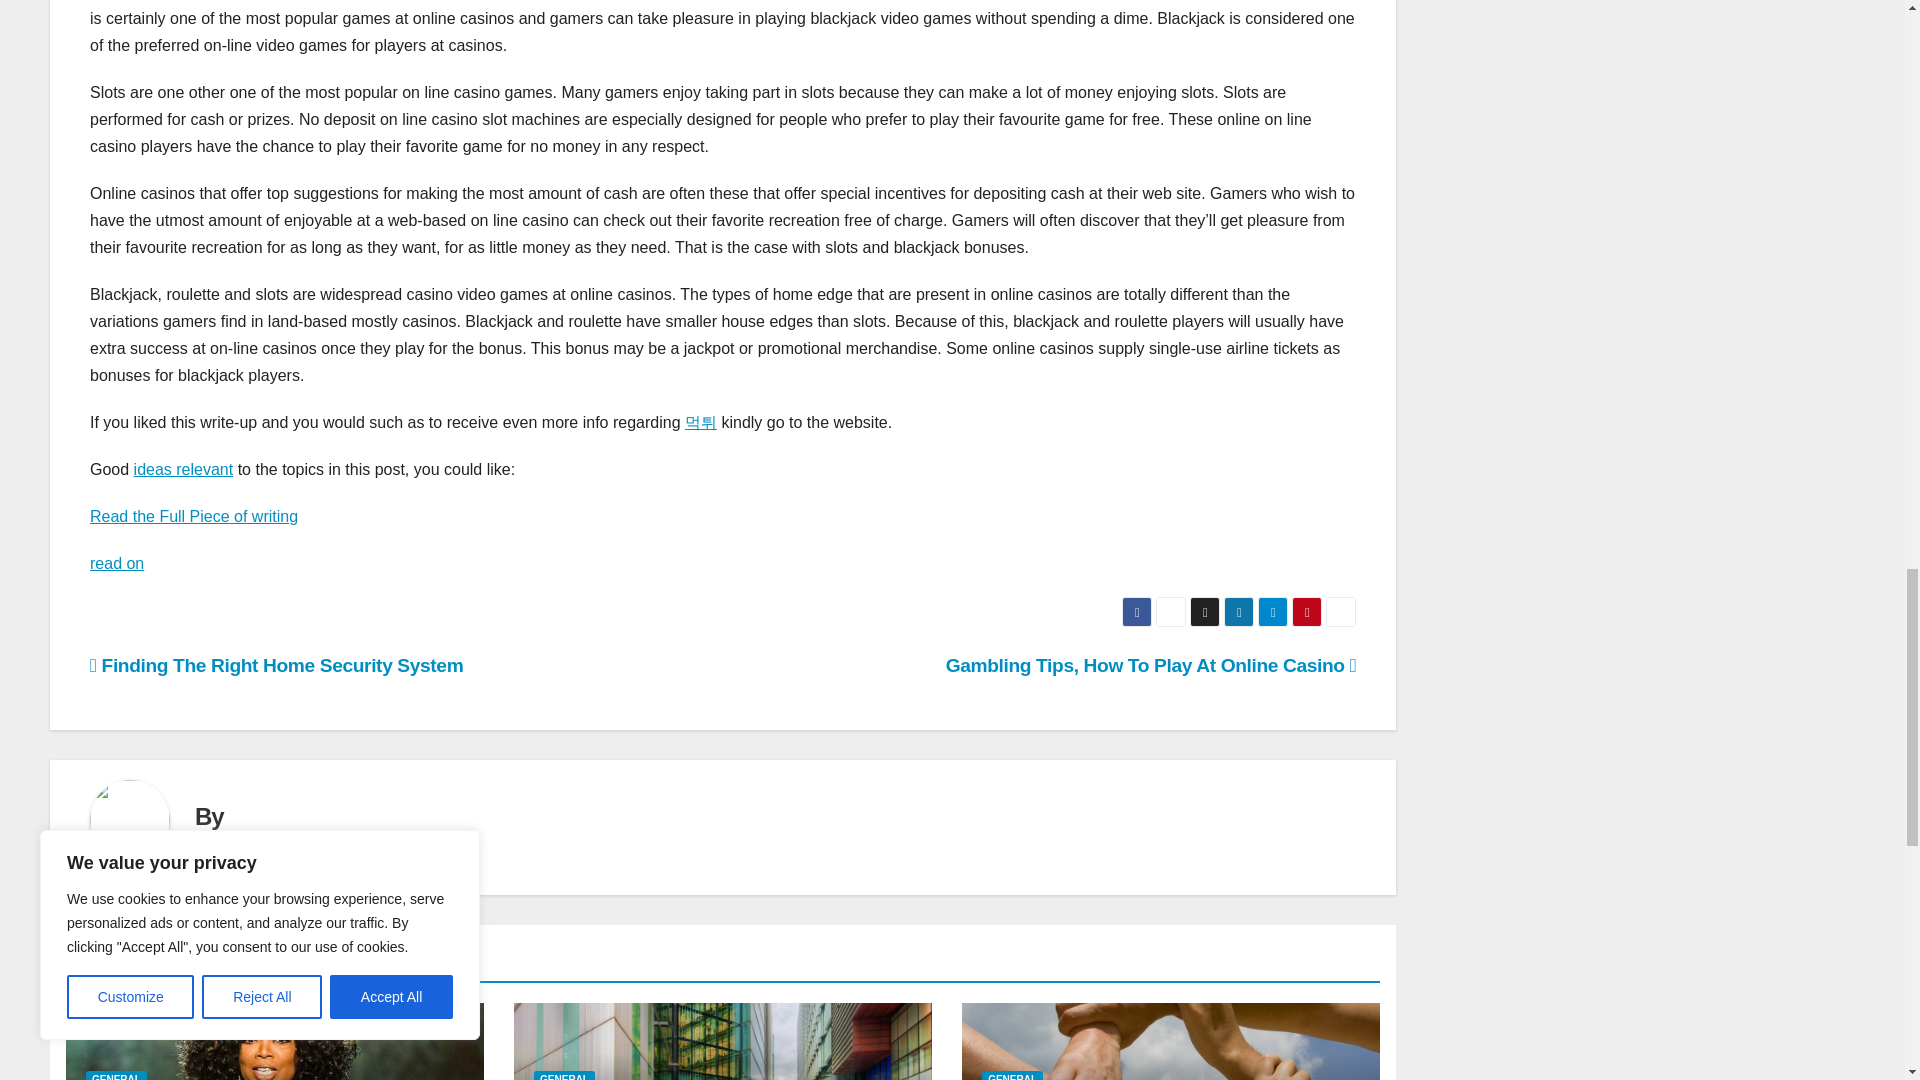 The width and height of the screenshot is (1920, 1080). What do you see at coordinates (194, 516) in the screenshot?
I see `Read the Full Piece of writing` at bounding box center [194, 516].